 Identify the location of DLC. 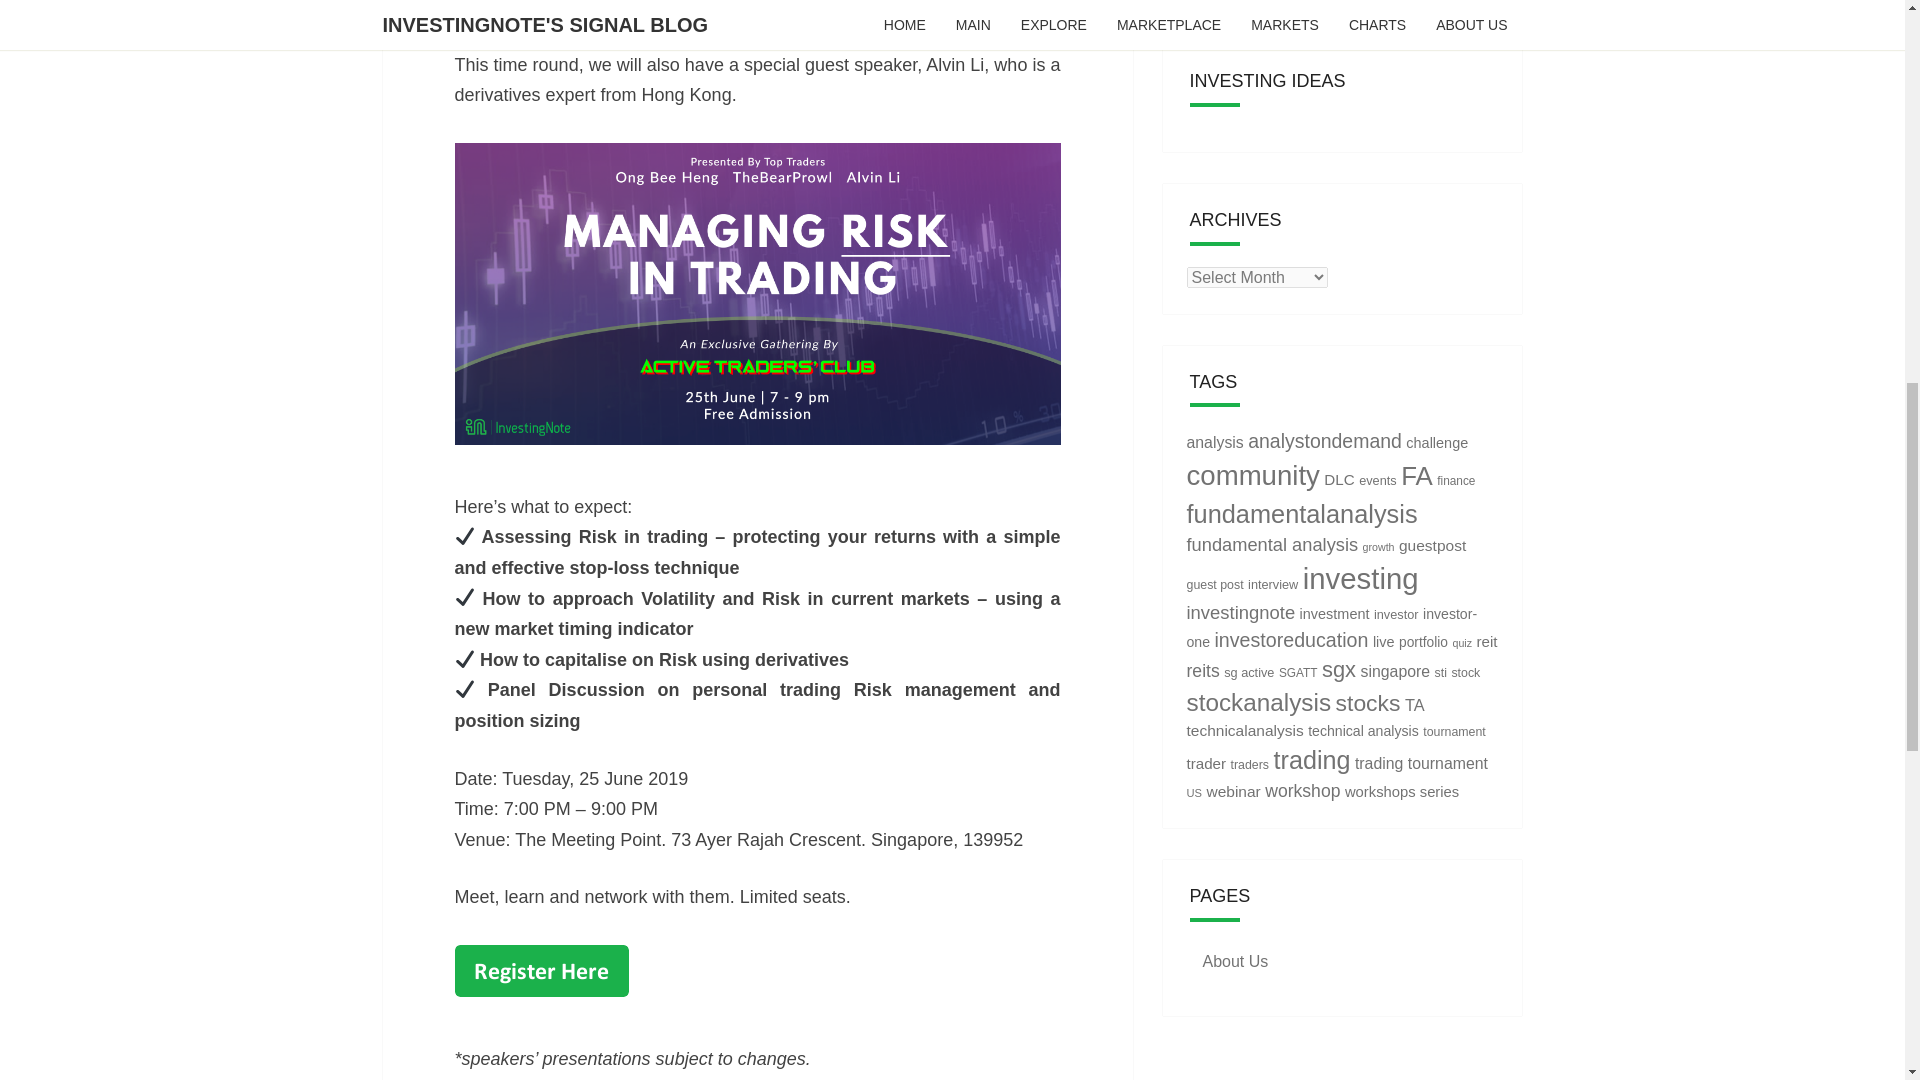
(1338, 479).